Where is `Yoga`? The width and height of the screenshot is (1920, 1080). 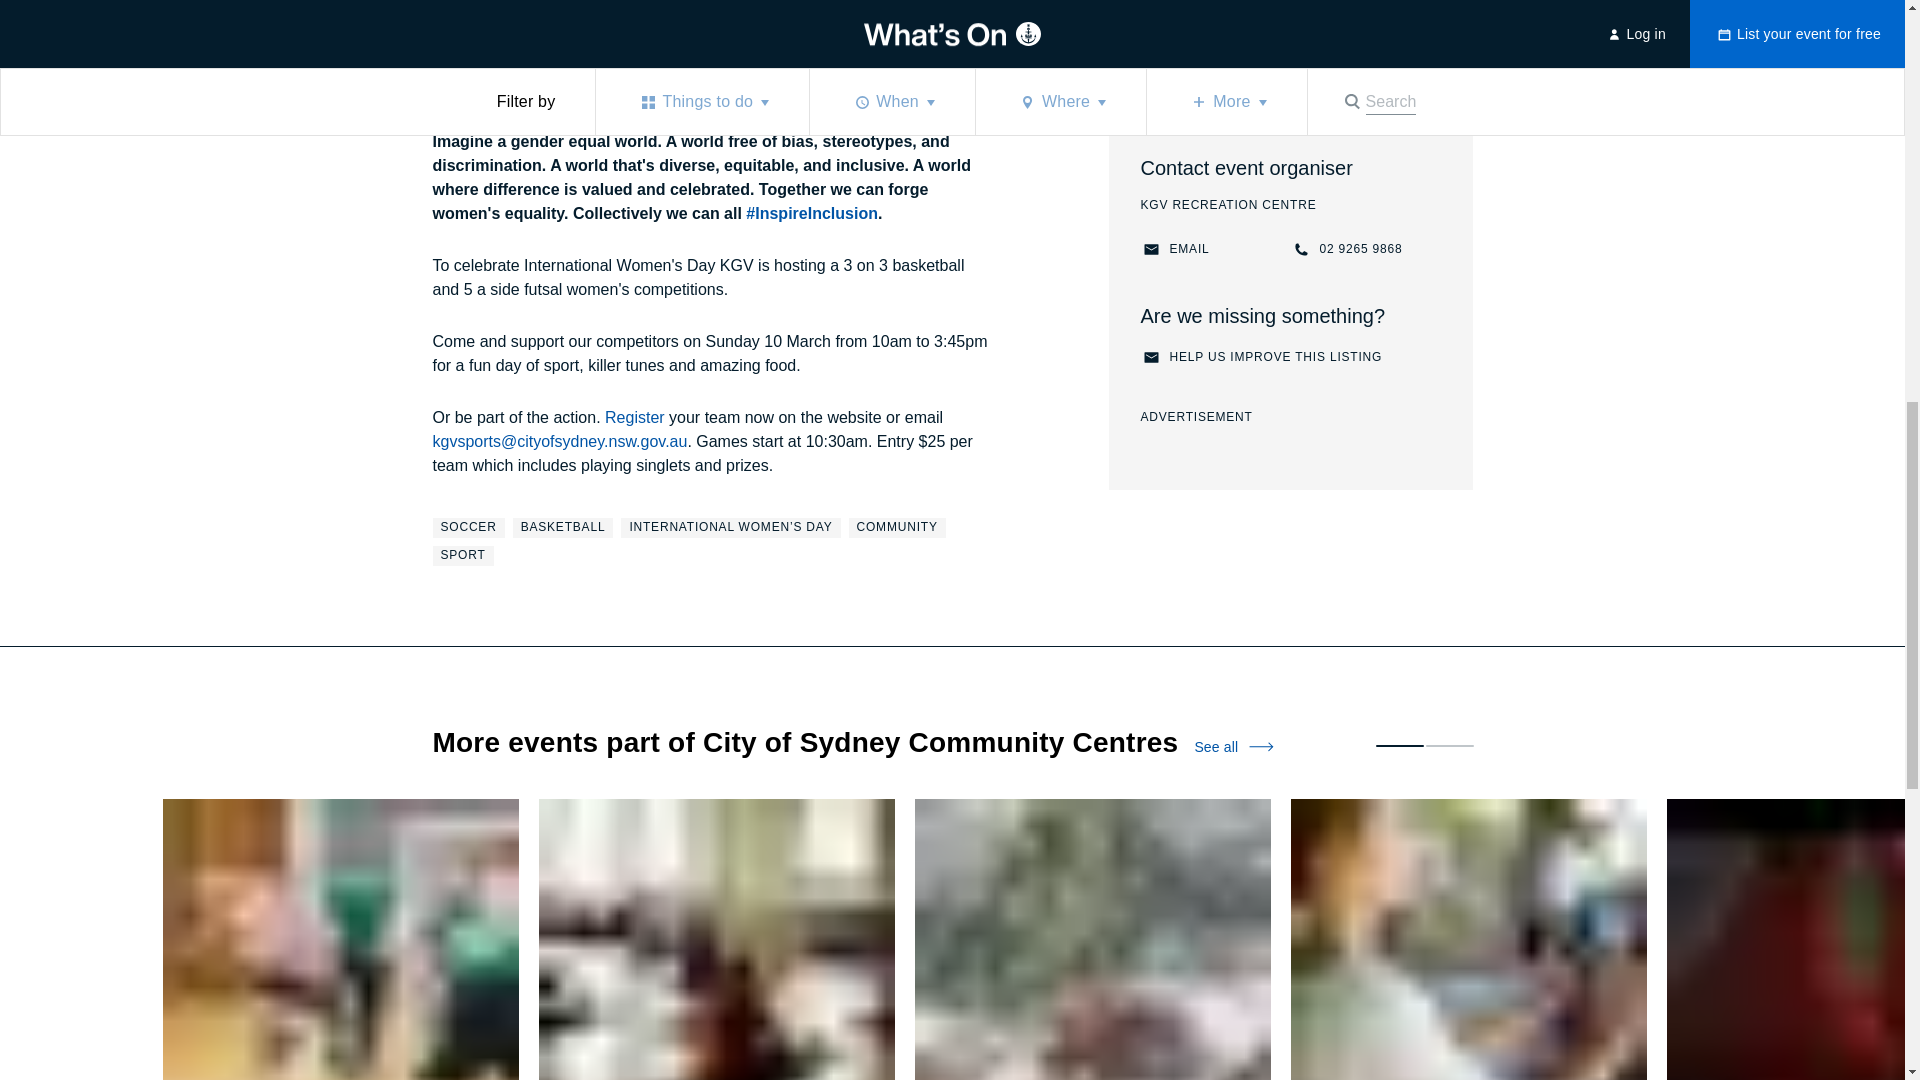
Yoga is located at coordinates (1346, 250).